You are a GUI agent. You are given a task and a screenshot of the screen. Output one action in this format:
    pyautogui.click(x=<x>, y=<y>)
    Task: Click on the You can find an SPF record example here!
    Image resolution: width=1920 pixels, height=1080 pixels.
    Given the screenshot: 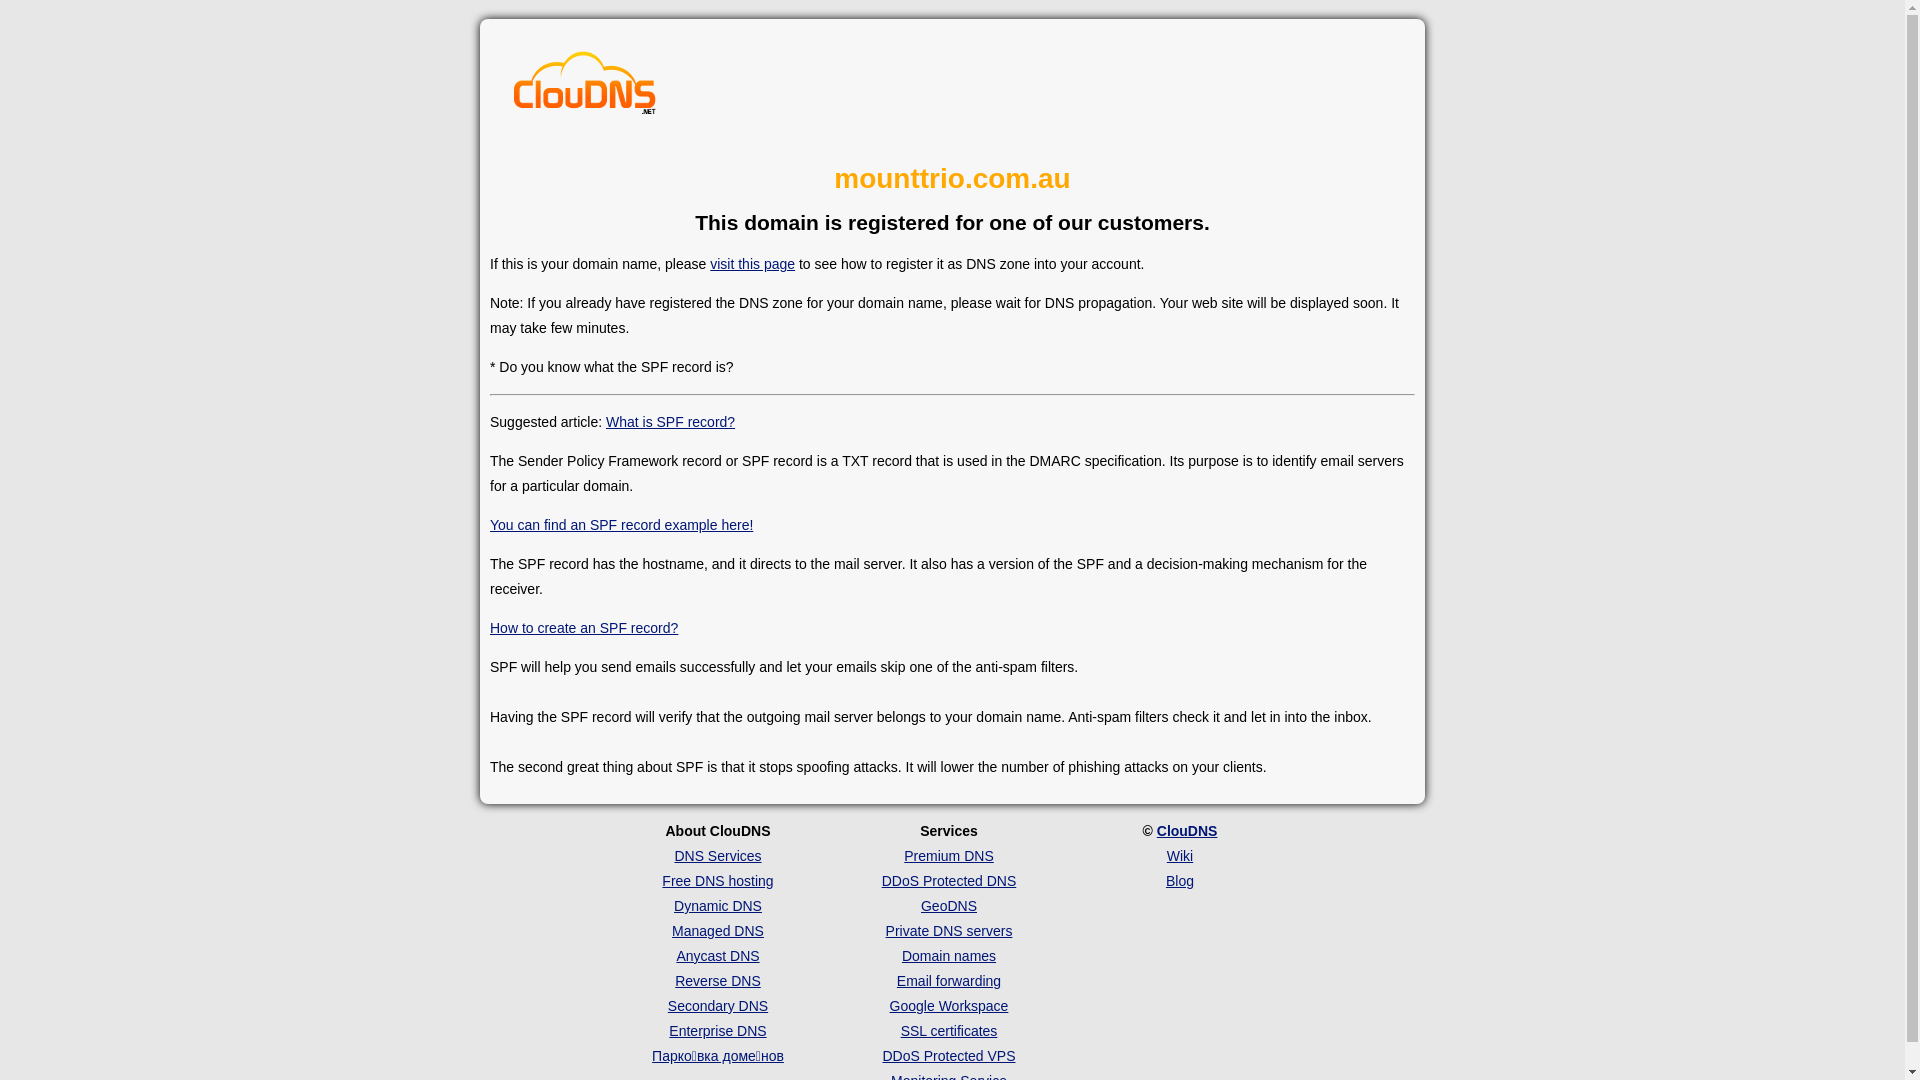 What is the action you would take?
    pyautogui.click(x=621, y=525)
    